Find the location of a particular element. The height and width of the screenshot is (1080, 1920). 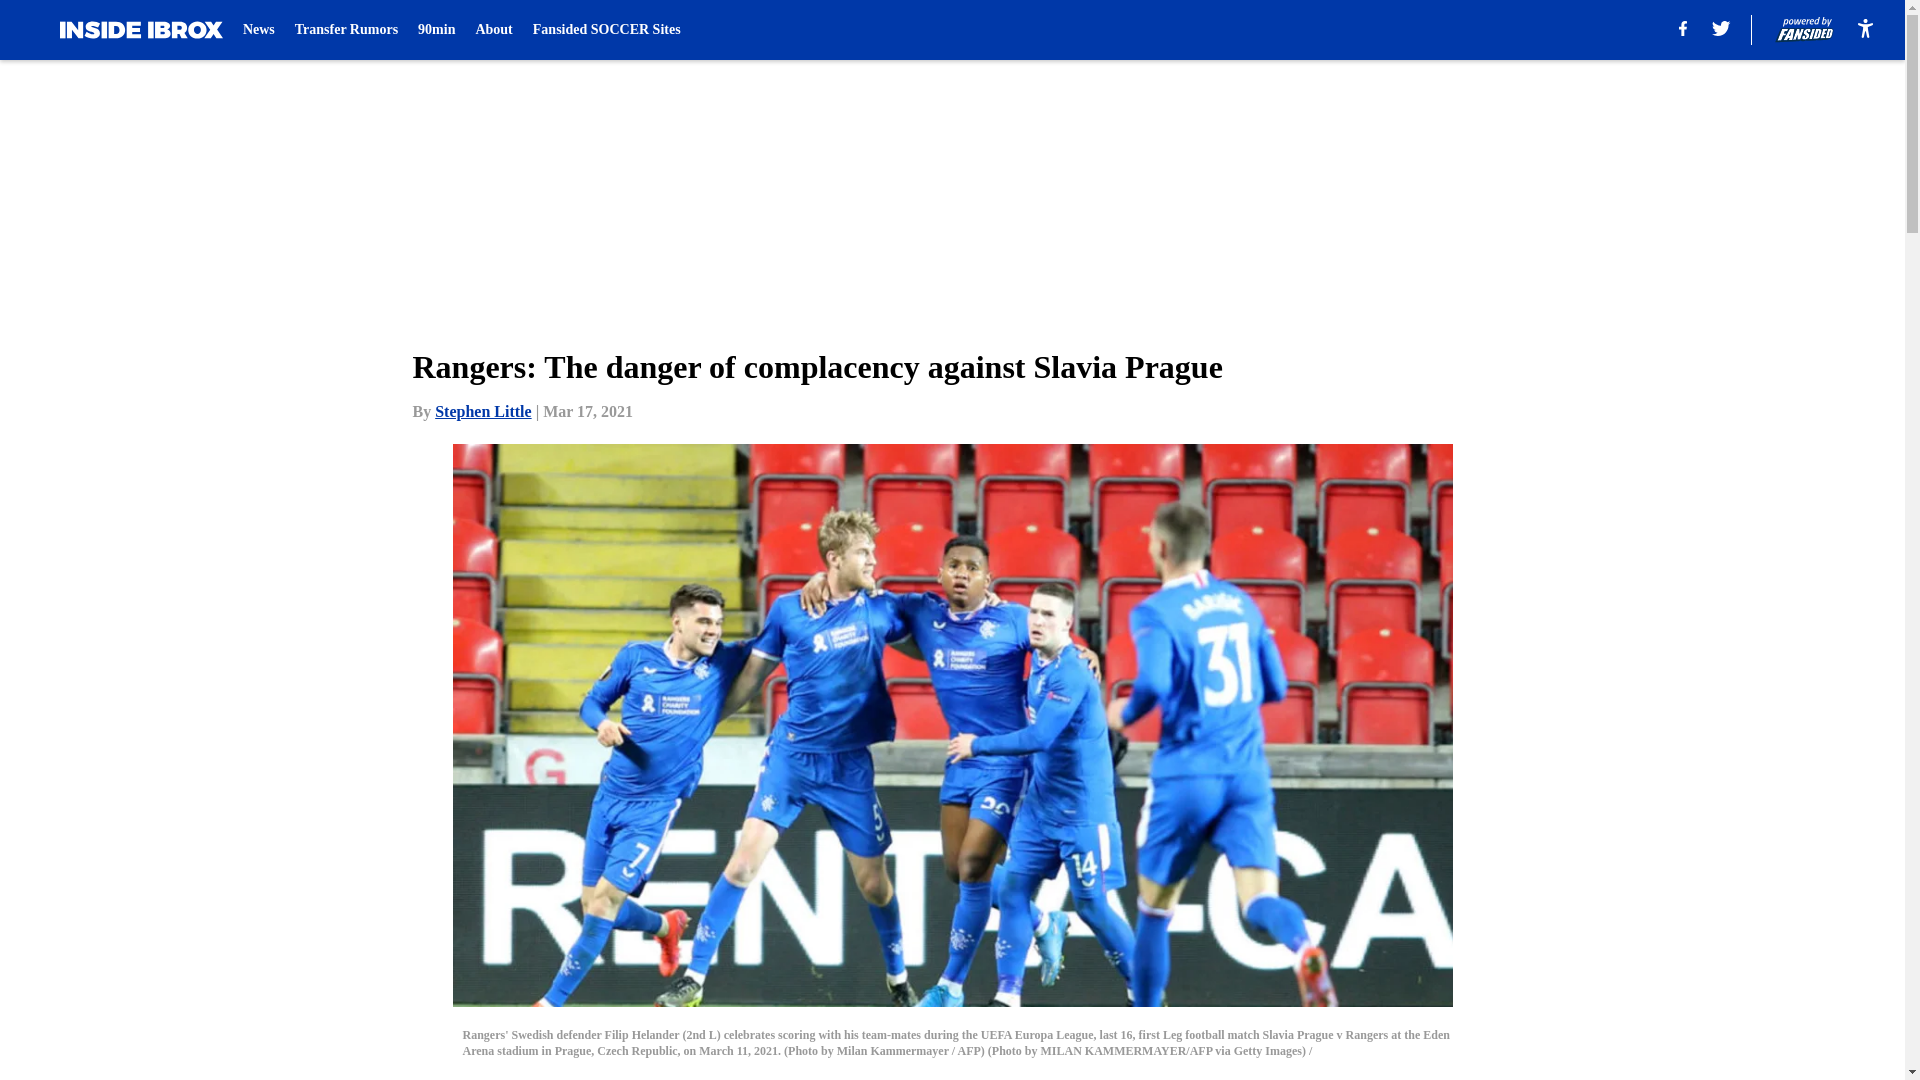

Fansided SOCCER Sites is located at coordinates (607, 30).